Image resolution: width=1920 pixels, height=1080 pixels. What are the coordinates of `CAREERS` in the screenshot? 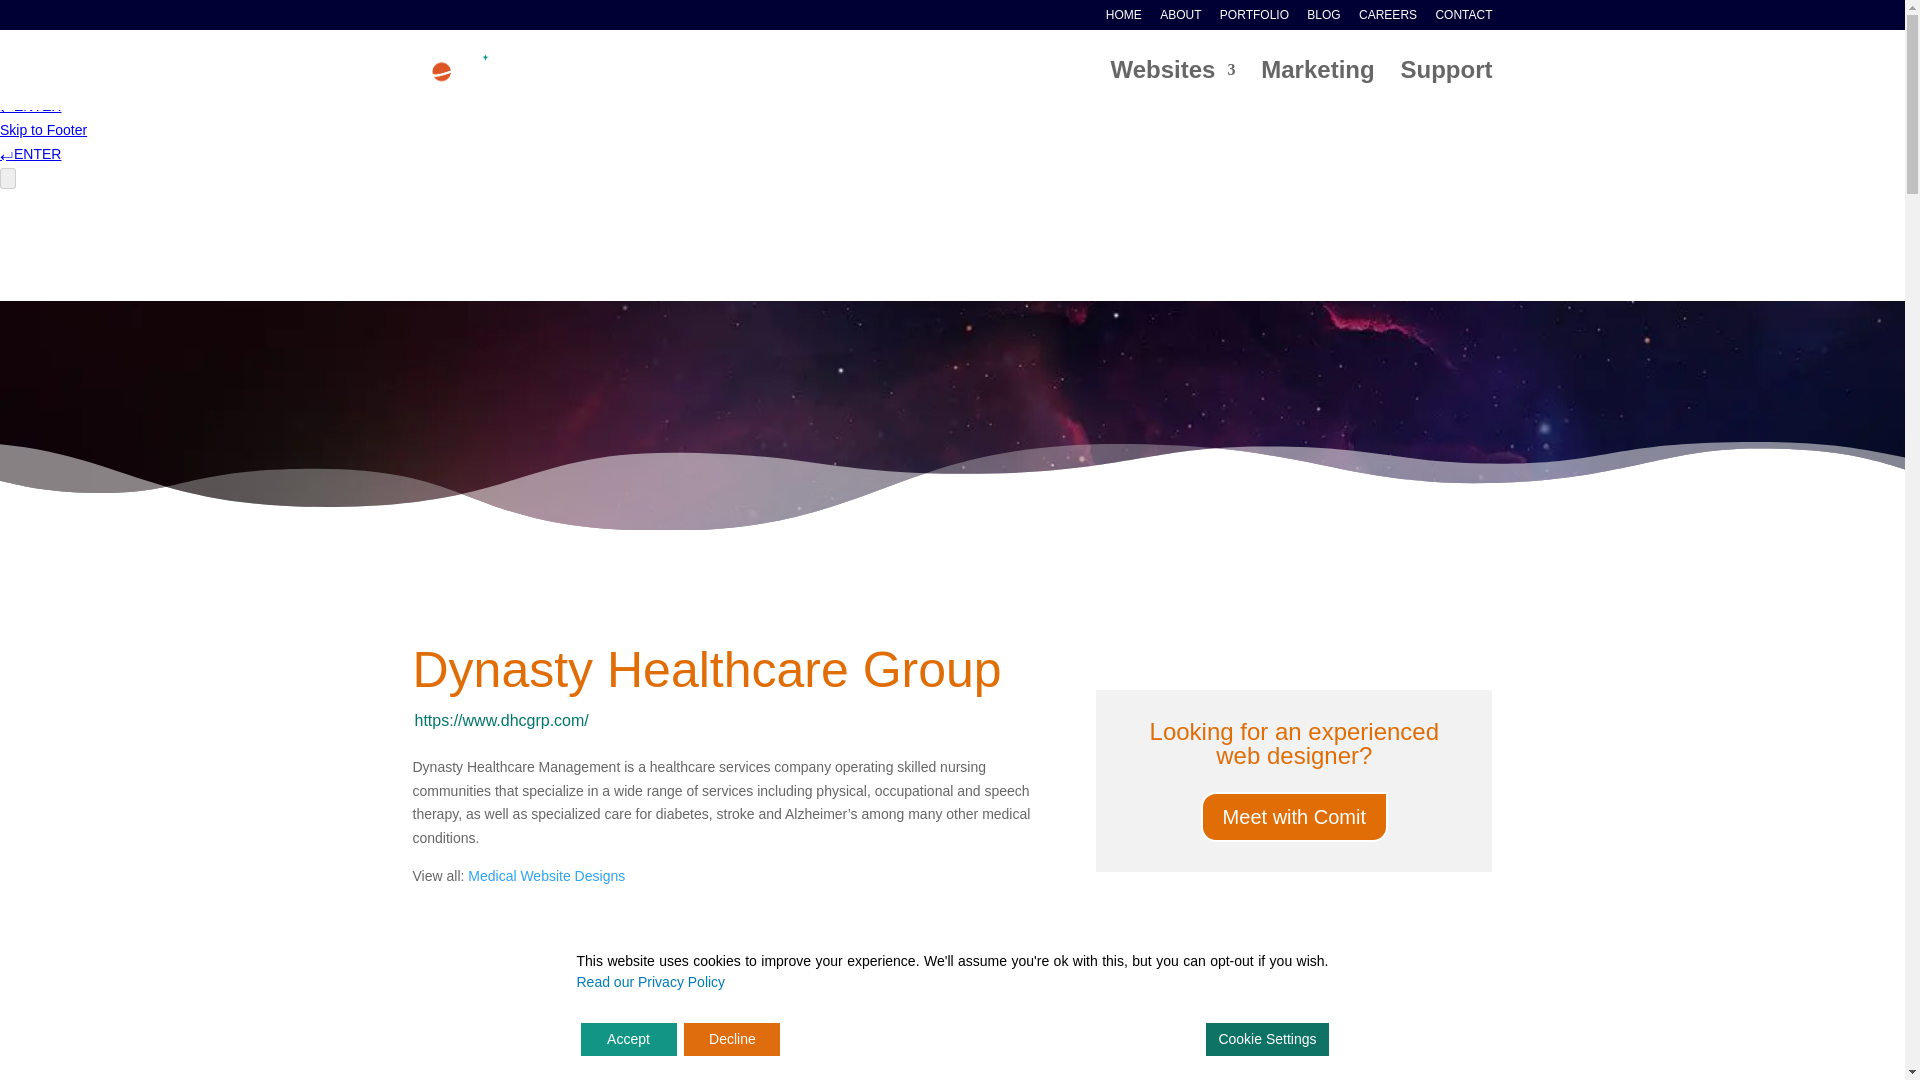 It's located at (1388, 19).